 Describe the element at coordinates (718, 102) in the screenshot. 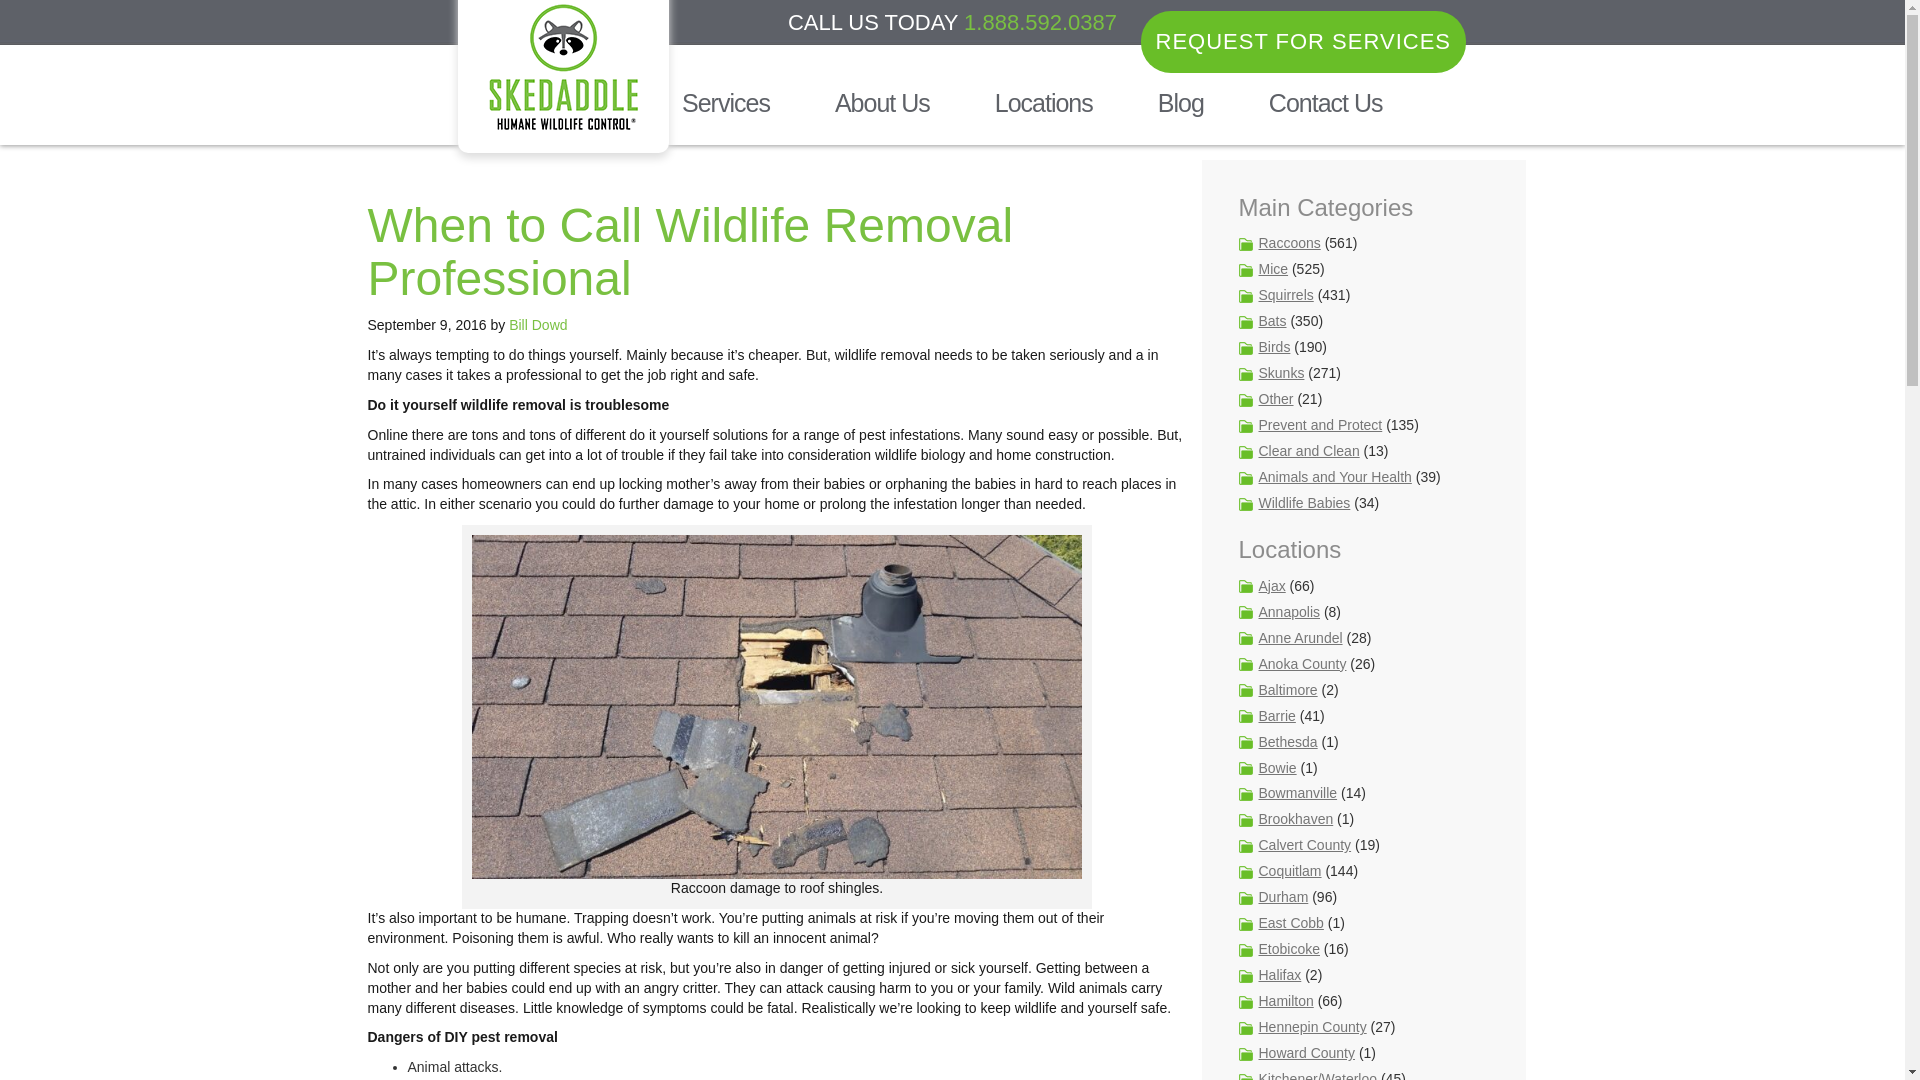

I see `Services` at that location.